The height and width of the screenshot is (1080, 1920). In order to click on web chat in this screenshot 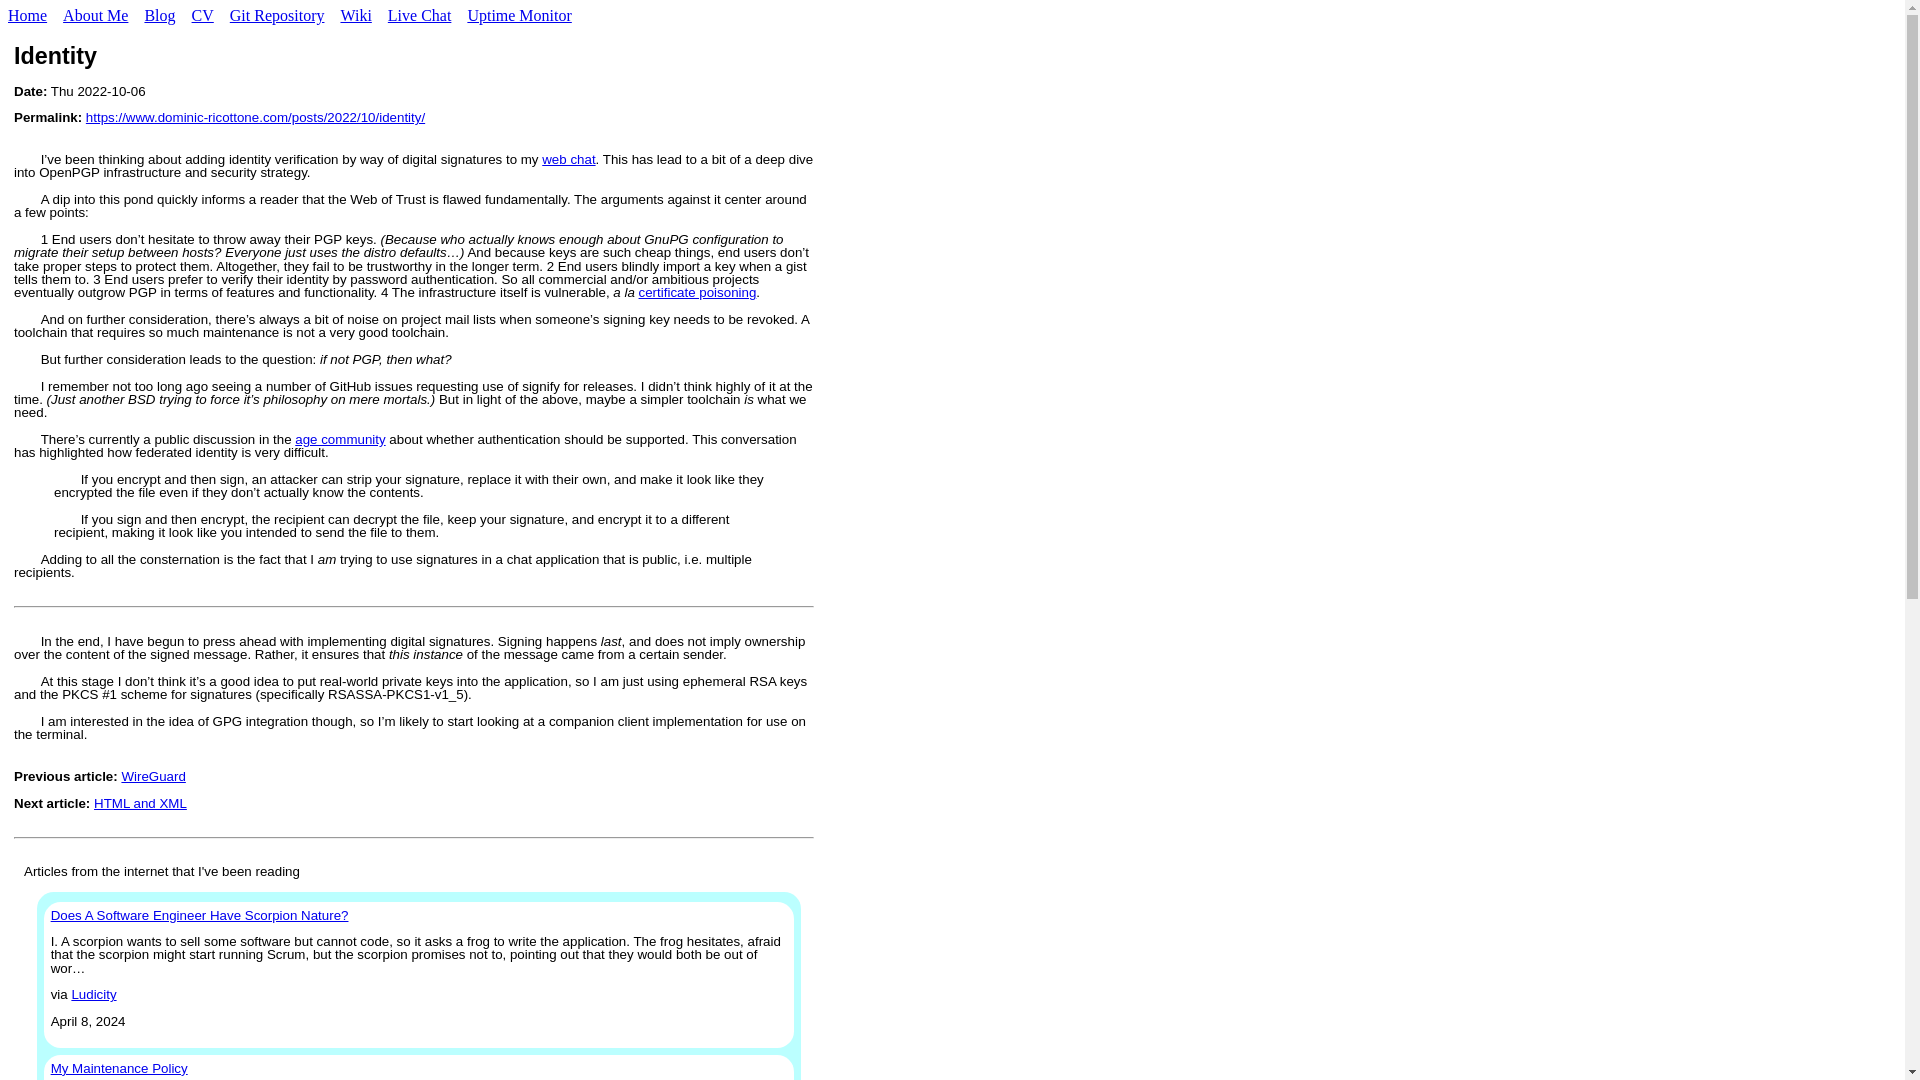, I will do `click(568, 160)`.